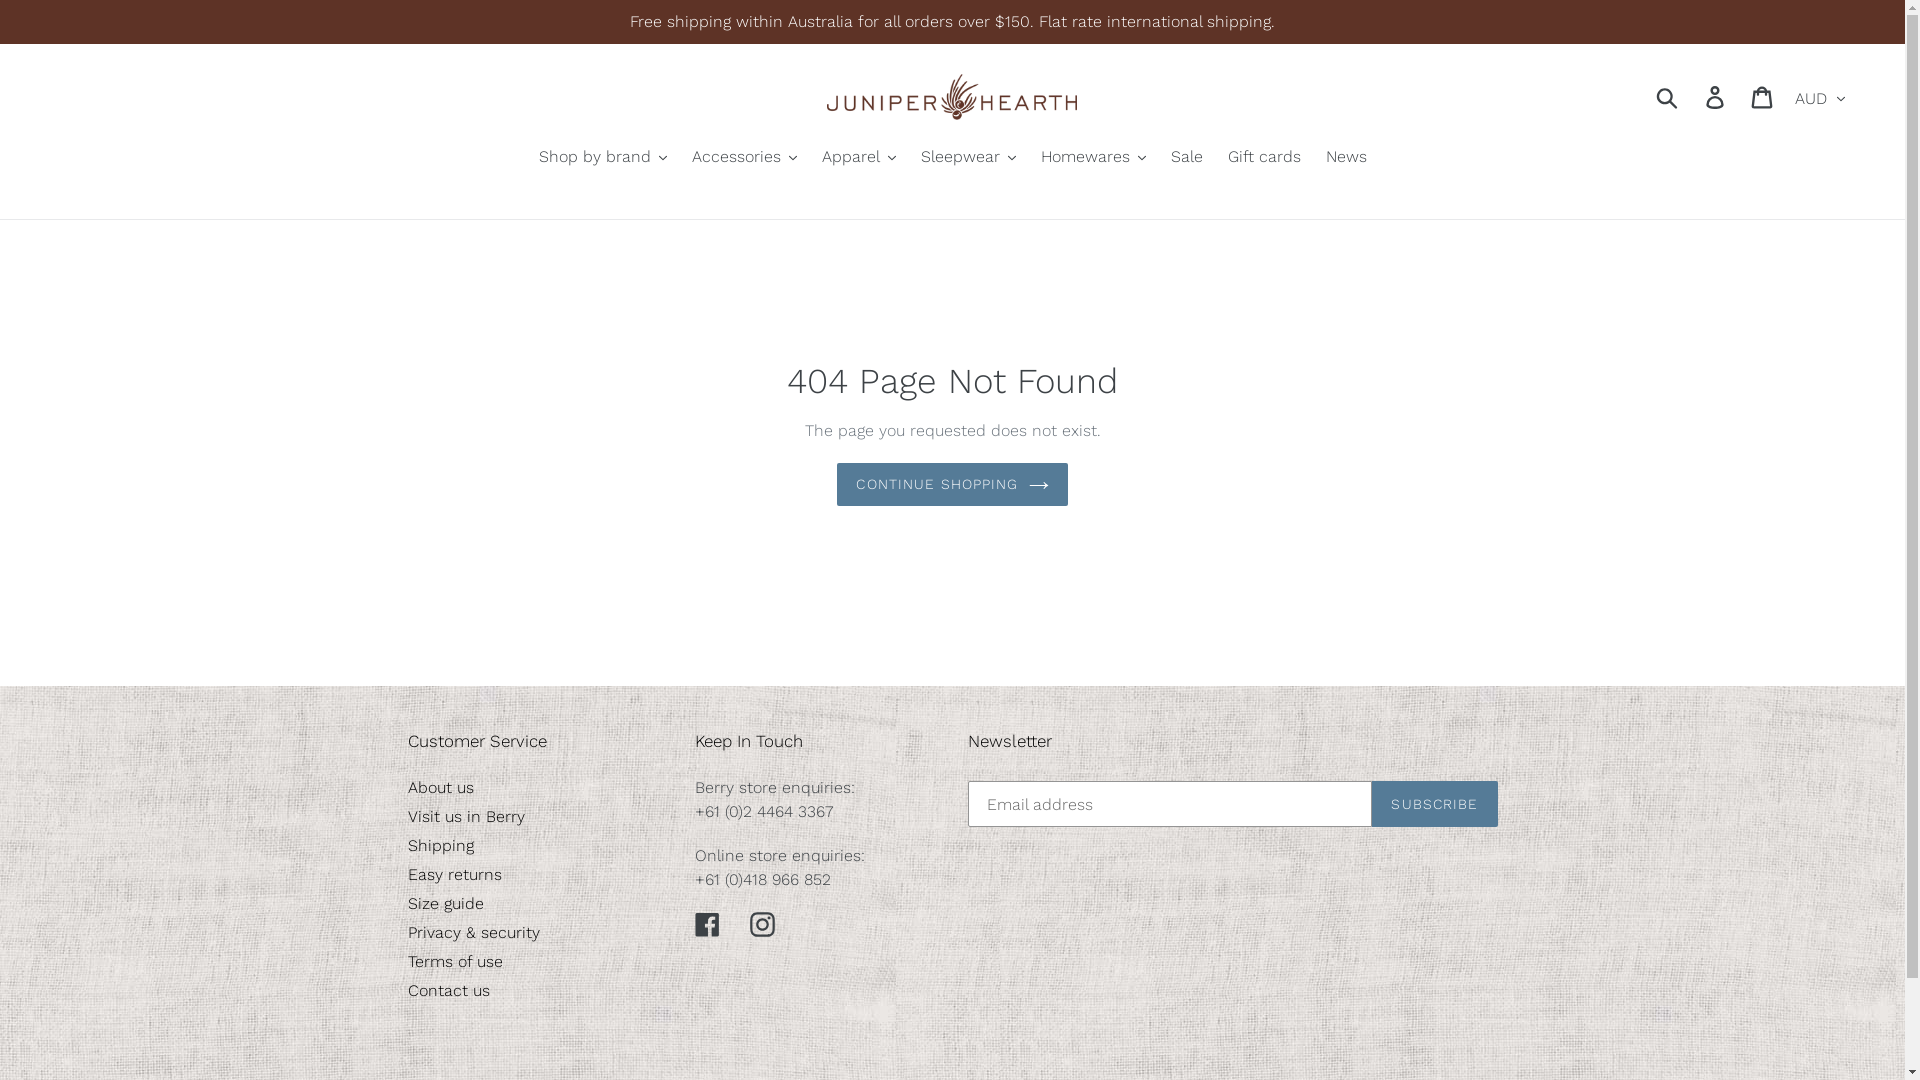 The height and width of the screenshot is (1080, 1920). Describe the element at coordinates (1346, 158) in the screenshot. I see `News` at that location.